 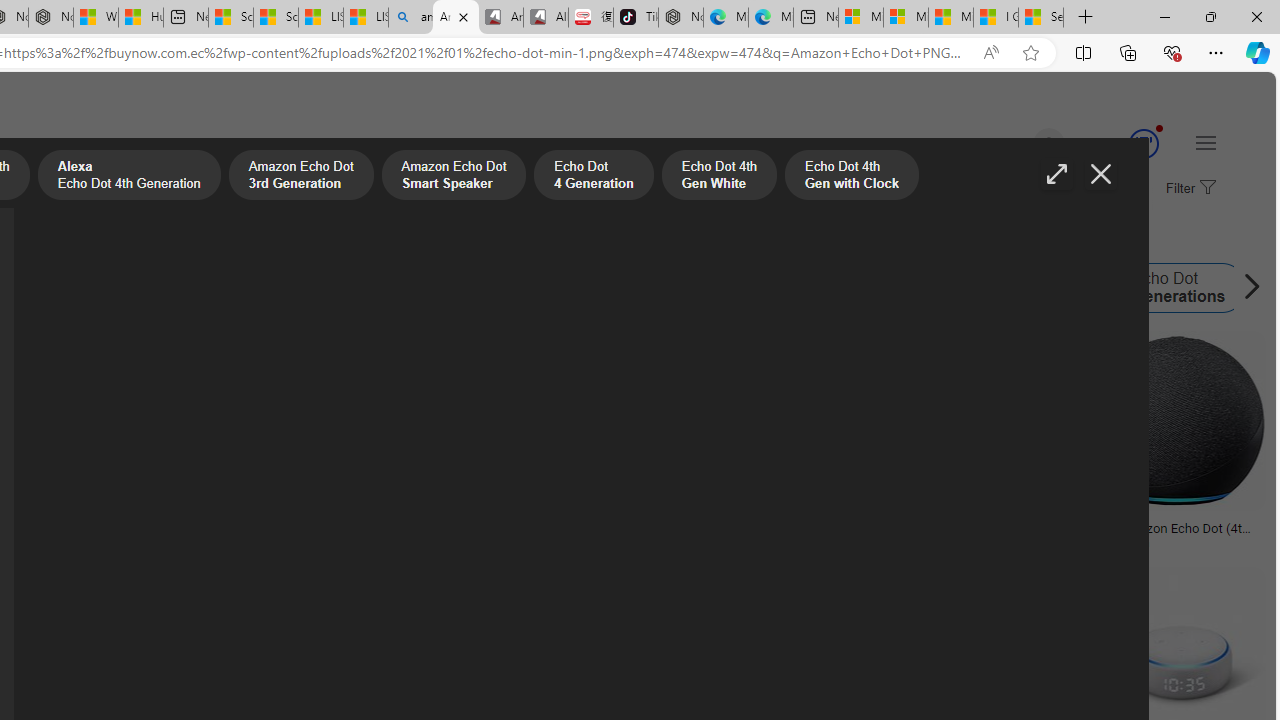 I want to click on Amazon Echo Plus, so click(x=587, y=288).